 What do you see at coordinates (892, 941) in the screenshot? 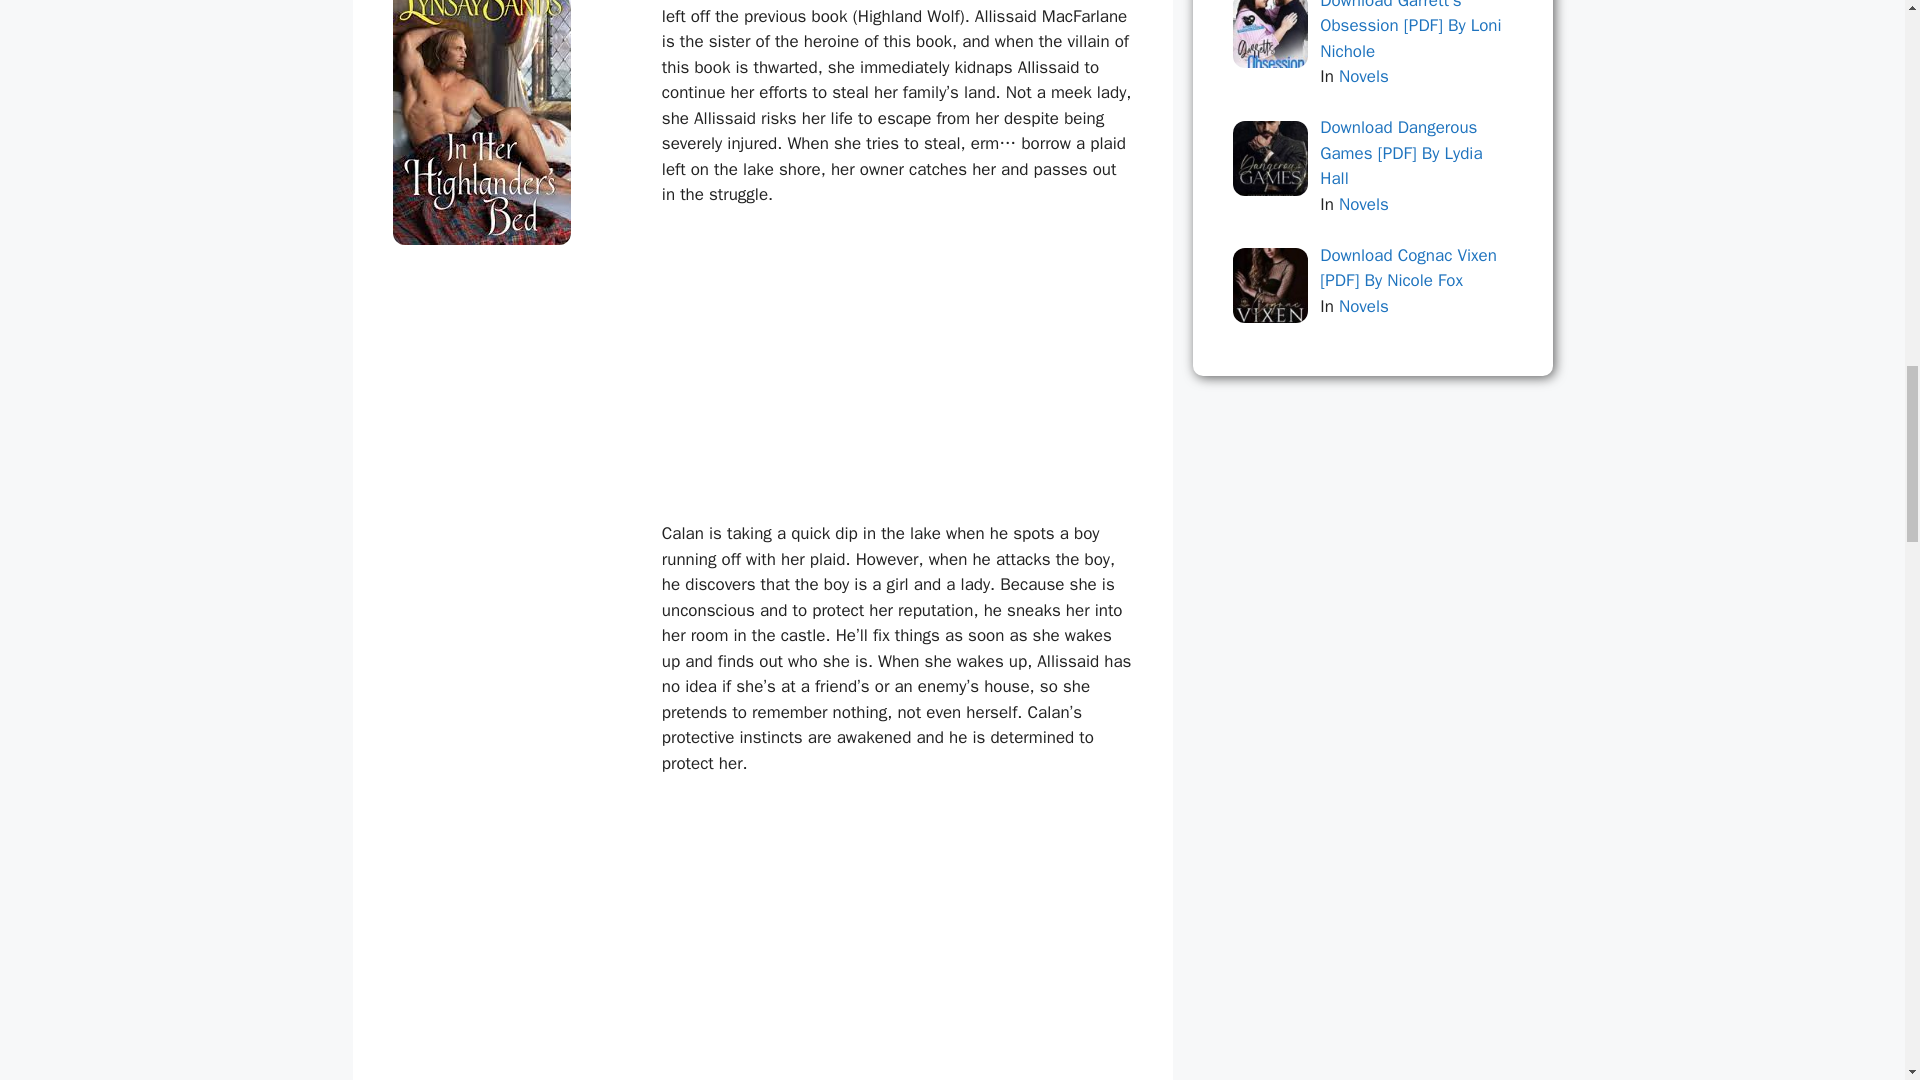
I see `Advertisement` at bounding box center [892, 941].